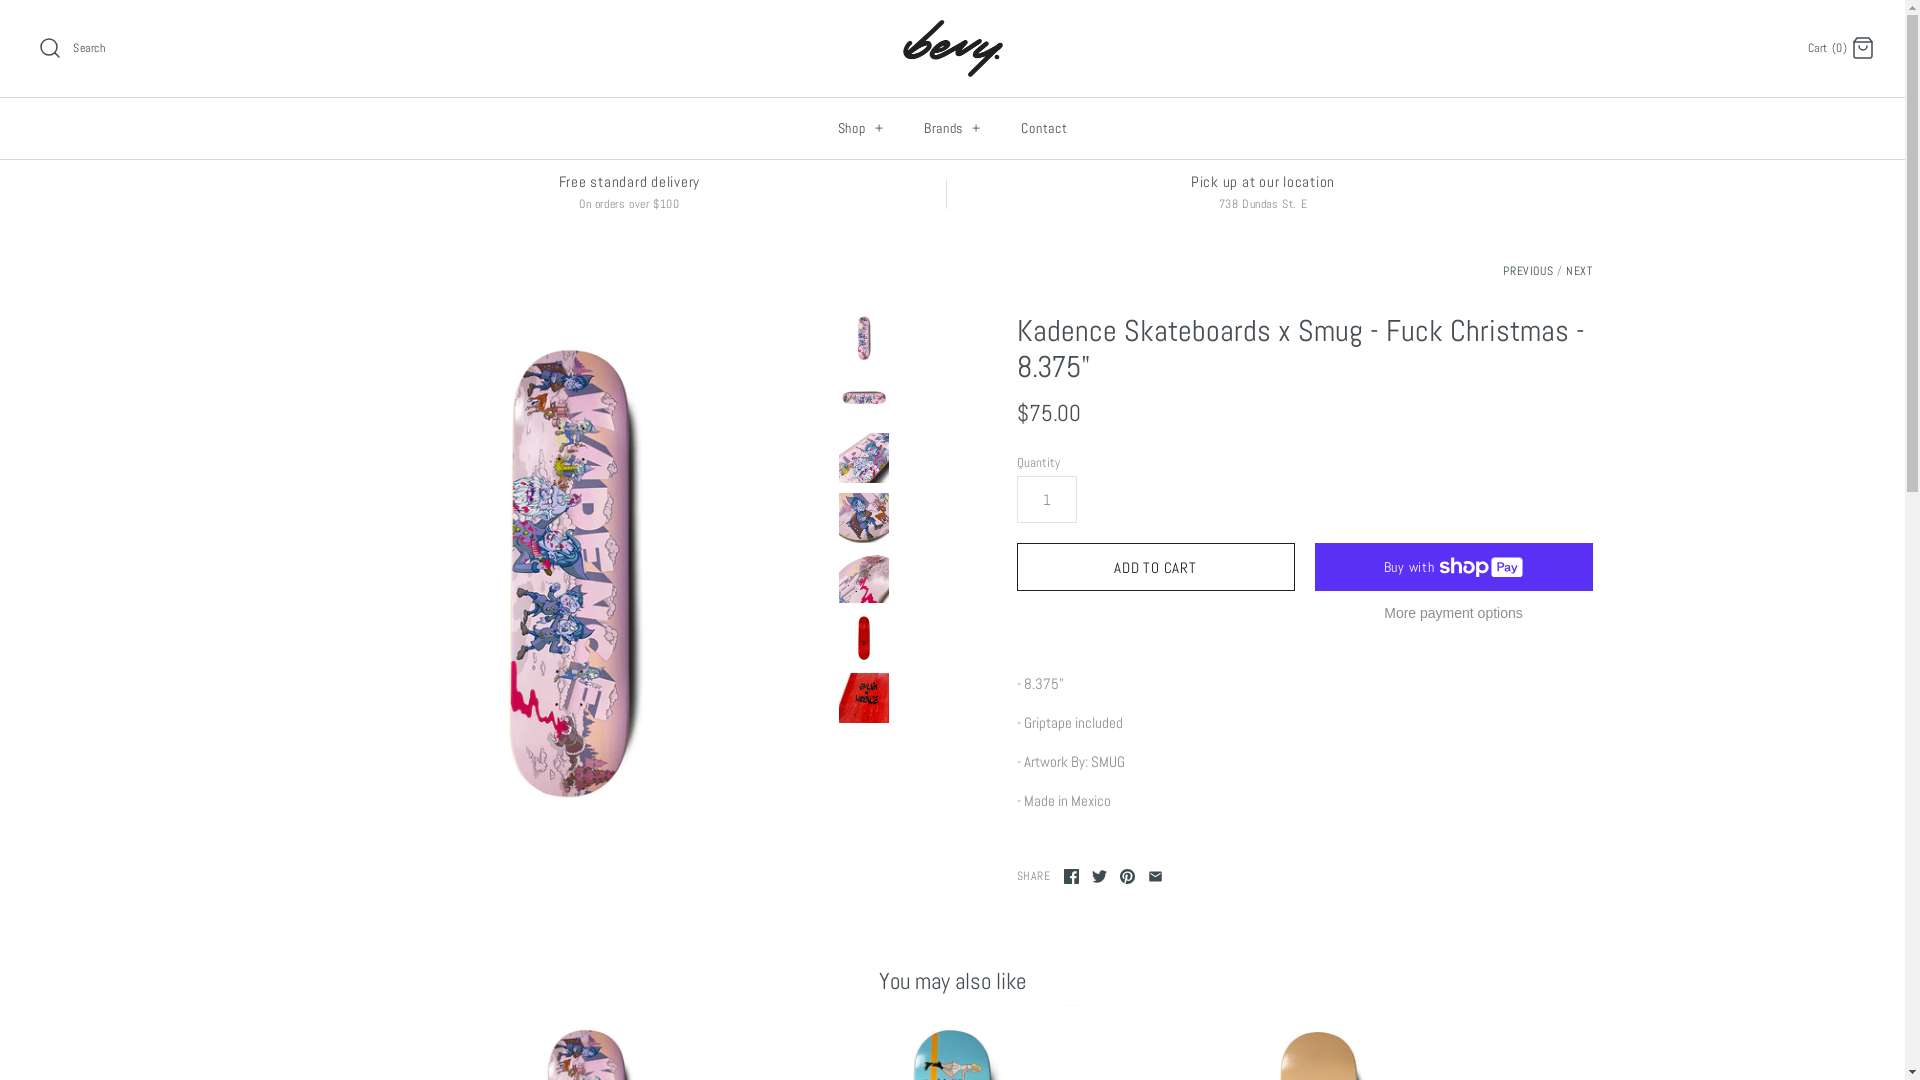 The width and height of the screenshot is (1920, 1080). What do you see at coordinates (570, 571) in the screenshot?
I see `Kadence Skateboards x Smug - Fuck Christmas - 8.375"` at bounding box center [570, 571].